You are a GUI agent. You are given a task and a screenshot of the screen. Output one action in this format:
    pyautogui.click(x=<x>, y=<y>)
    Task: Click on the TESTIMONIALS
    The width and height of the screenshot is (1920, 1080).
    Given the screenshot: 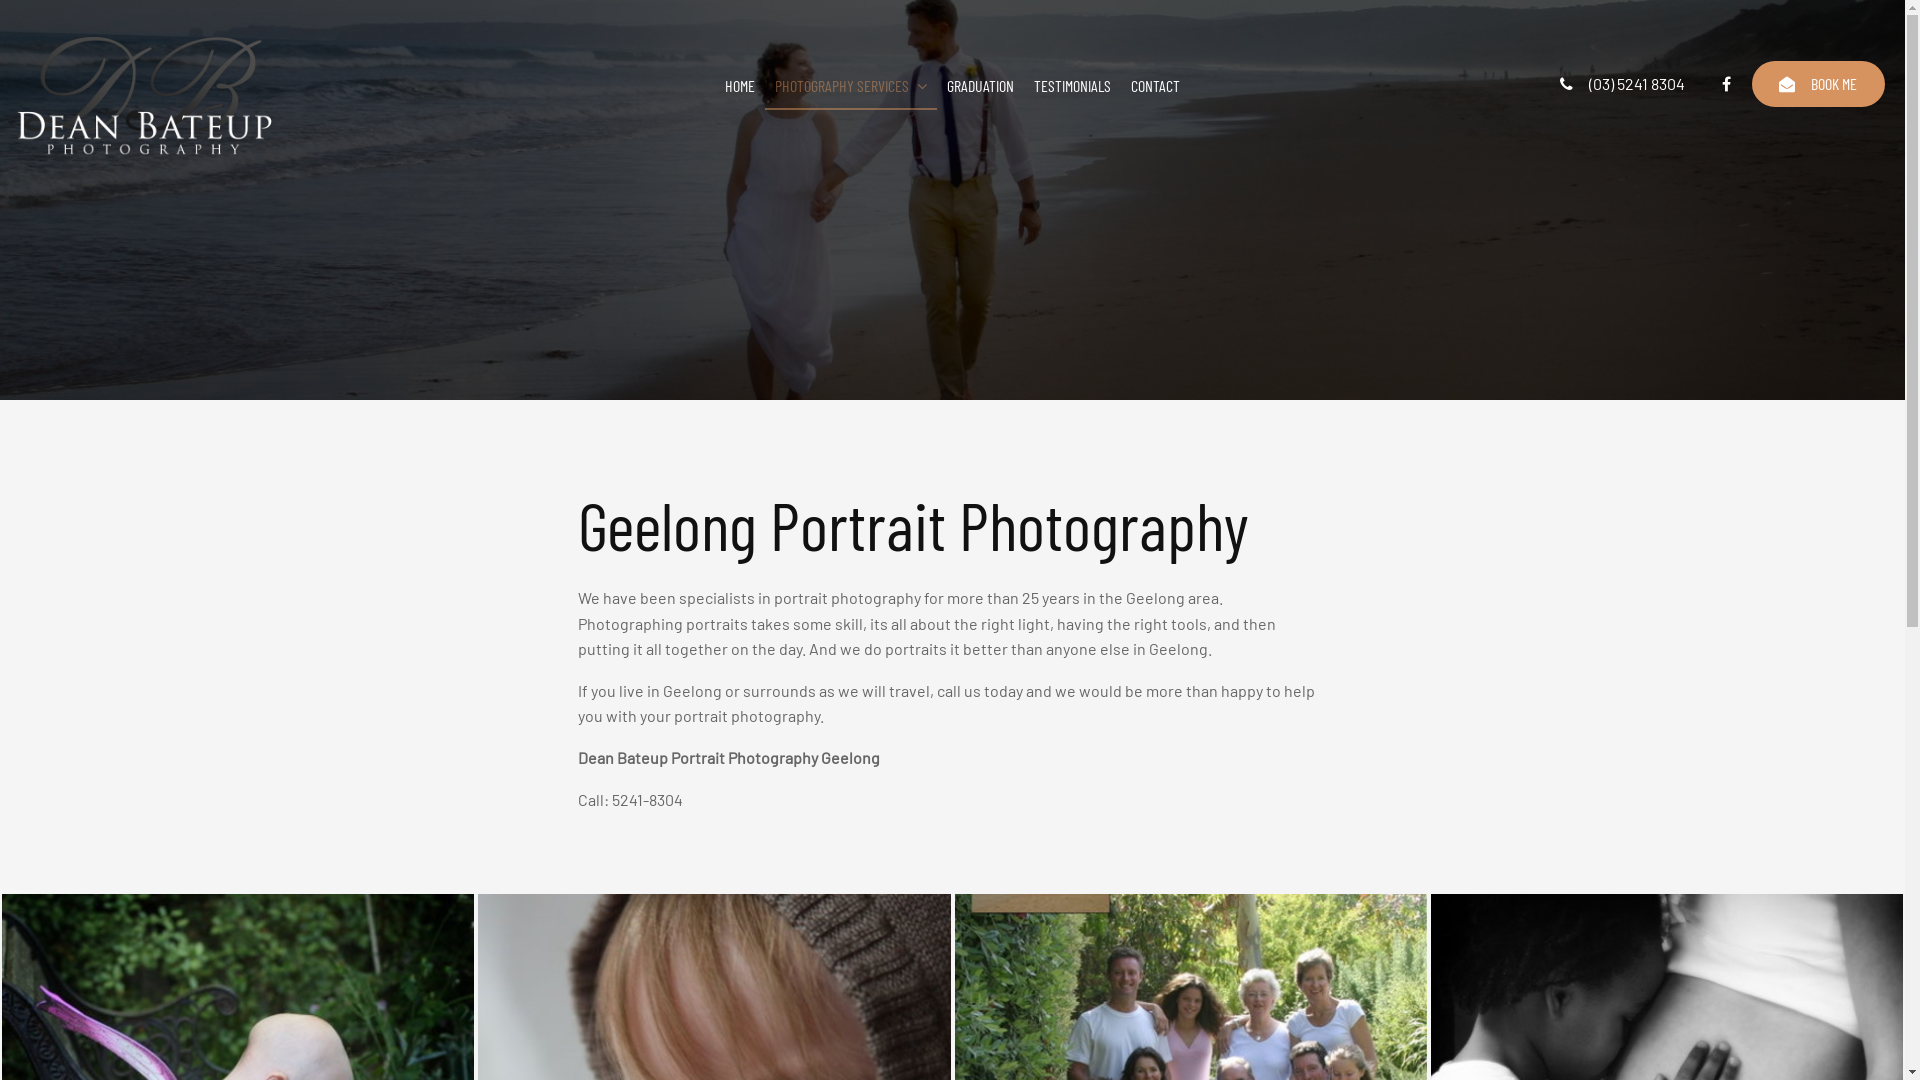 What is the action you would take?
    pyautogui.click(x=1072, y=87)
    